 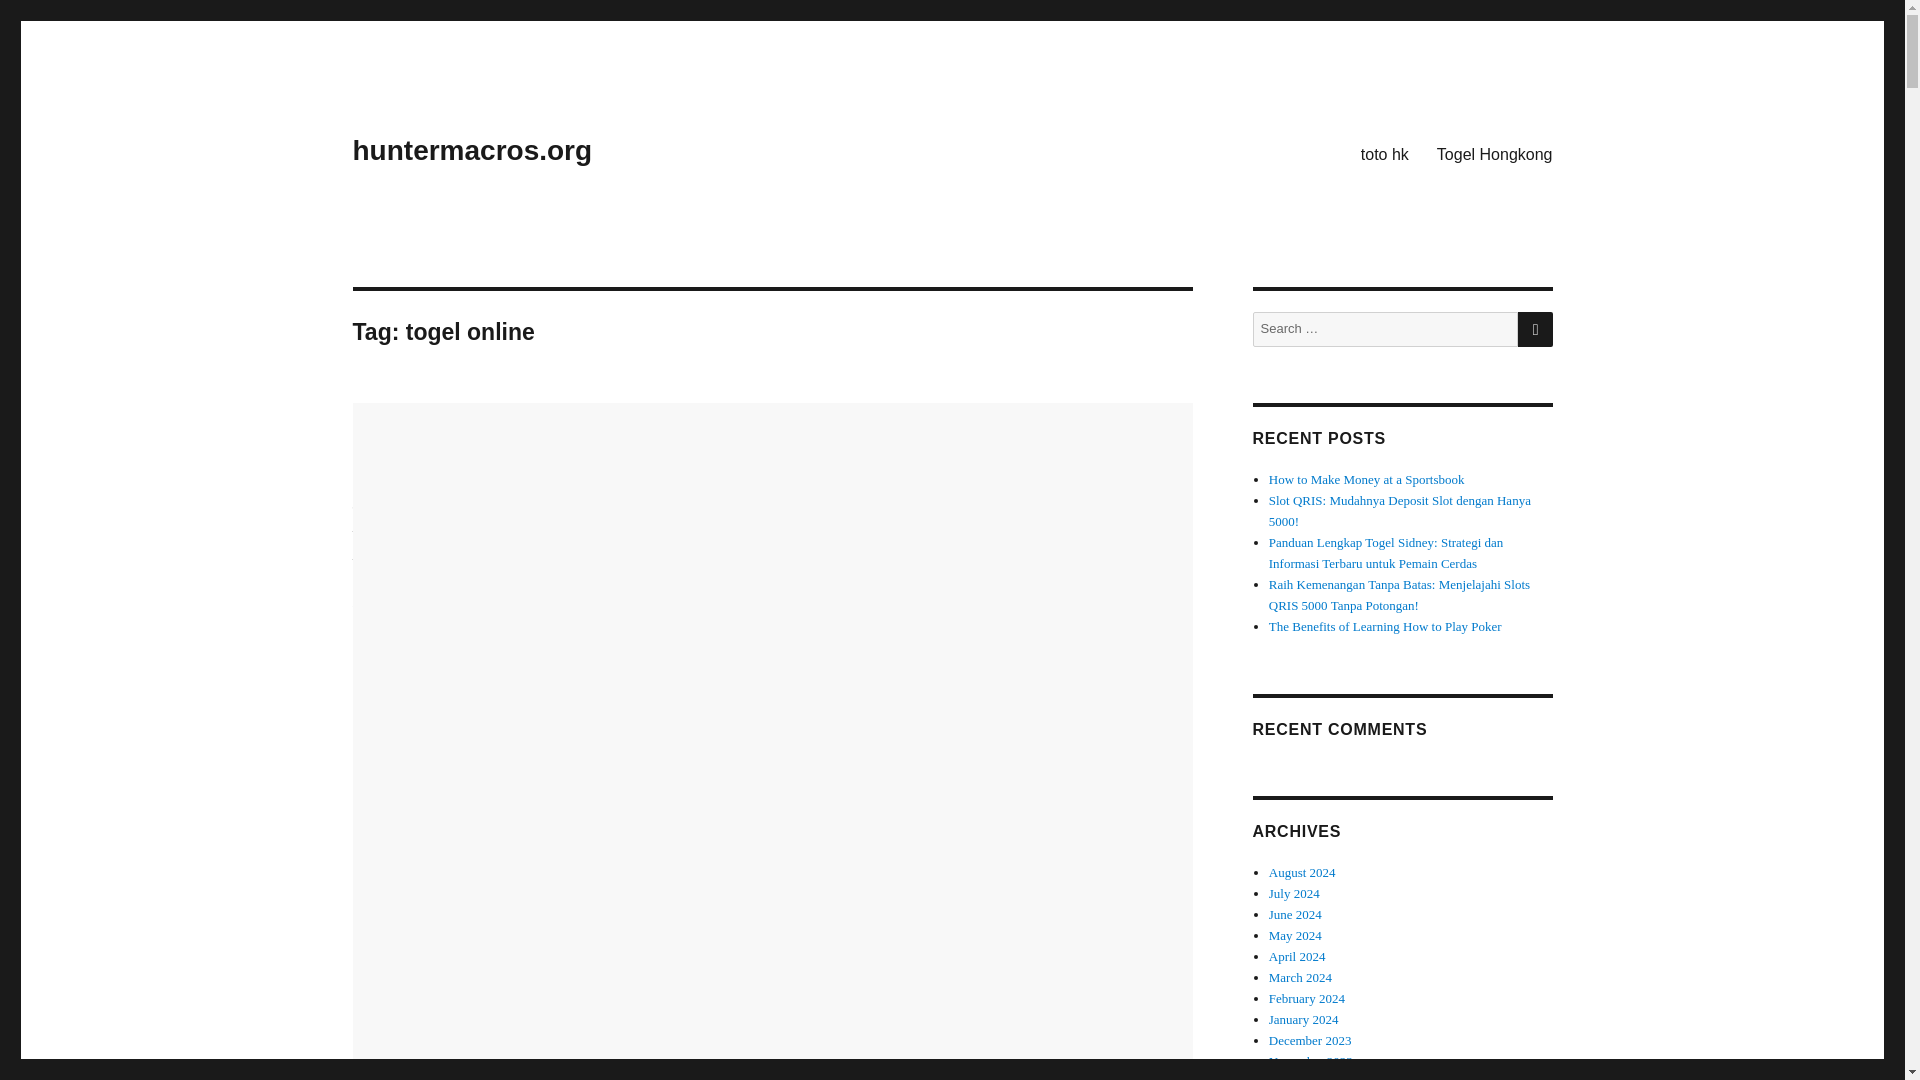 I want to click on togel, so click(x=366, y=533).